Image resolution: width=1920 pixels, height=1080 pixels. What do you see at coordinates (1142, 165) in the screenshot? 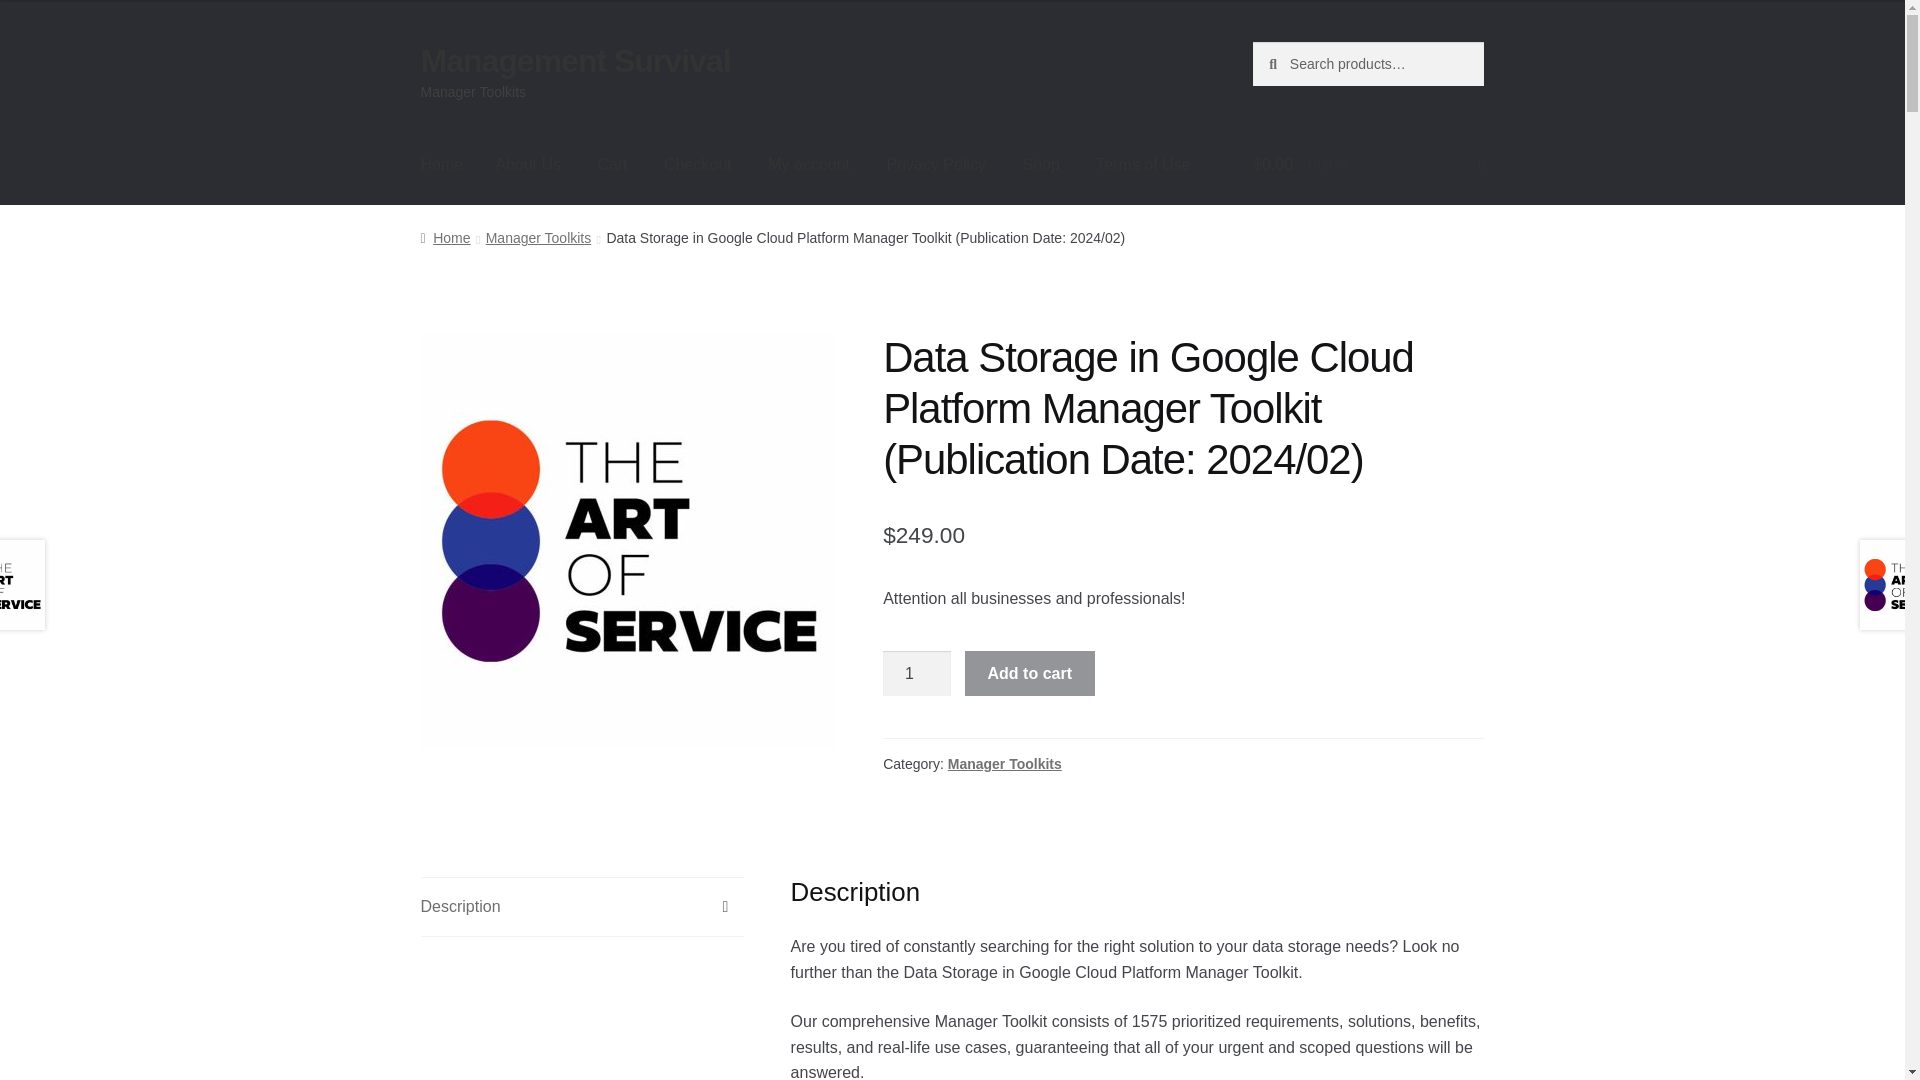
I see `Terms of Use` at bounding box center [1142, 165].